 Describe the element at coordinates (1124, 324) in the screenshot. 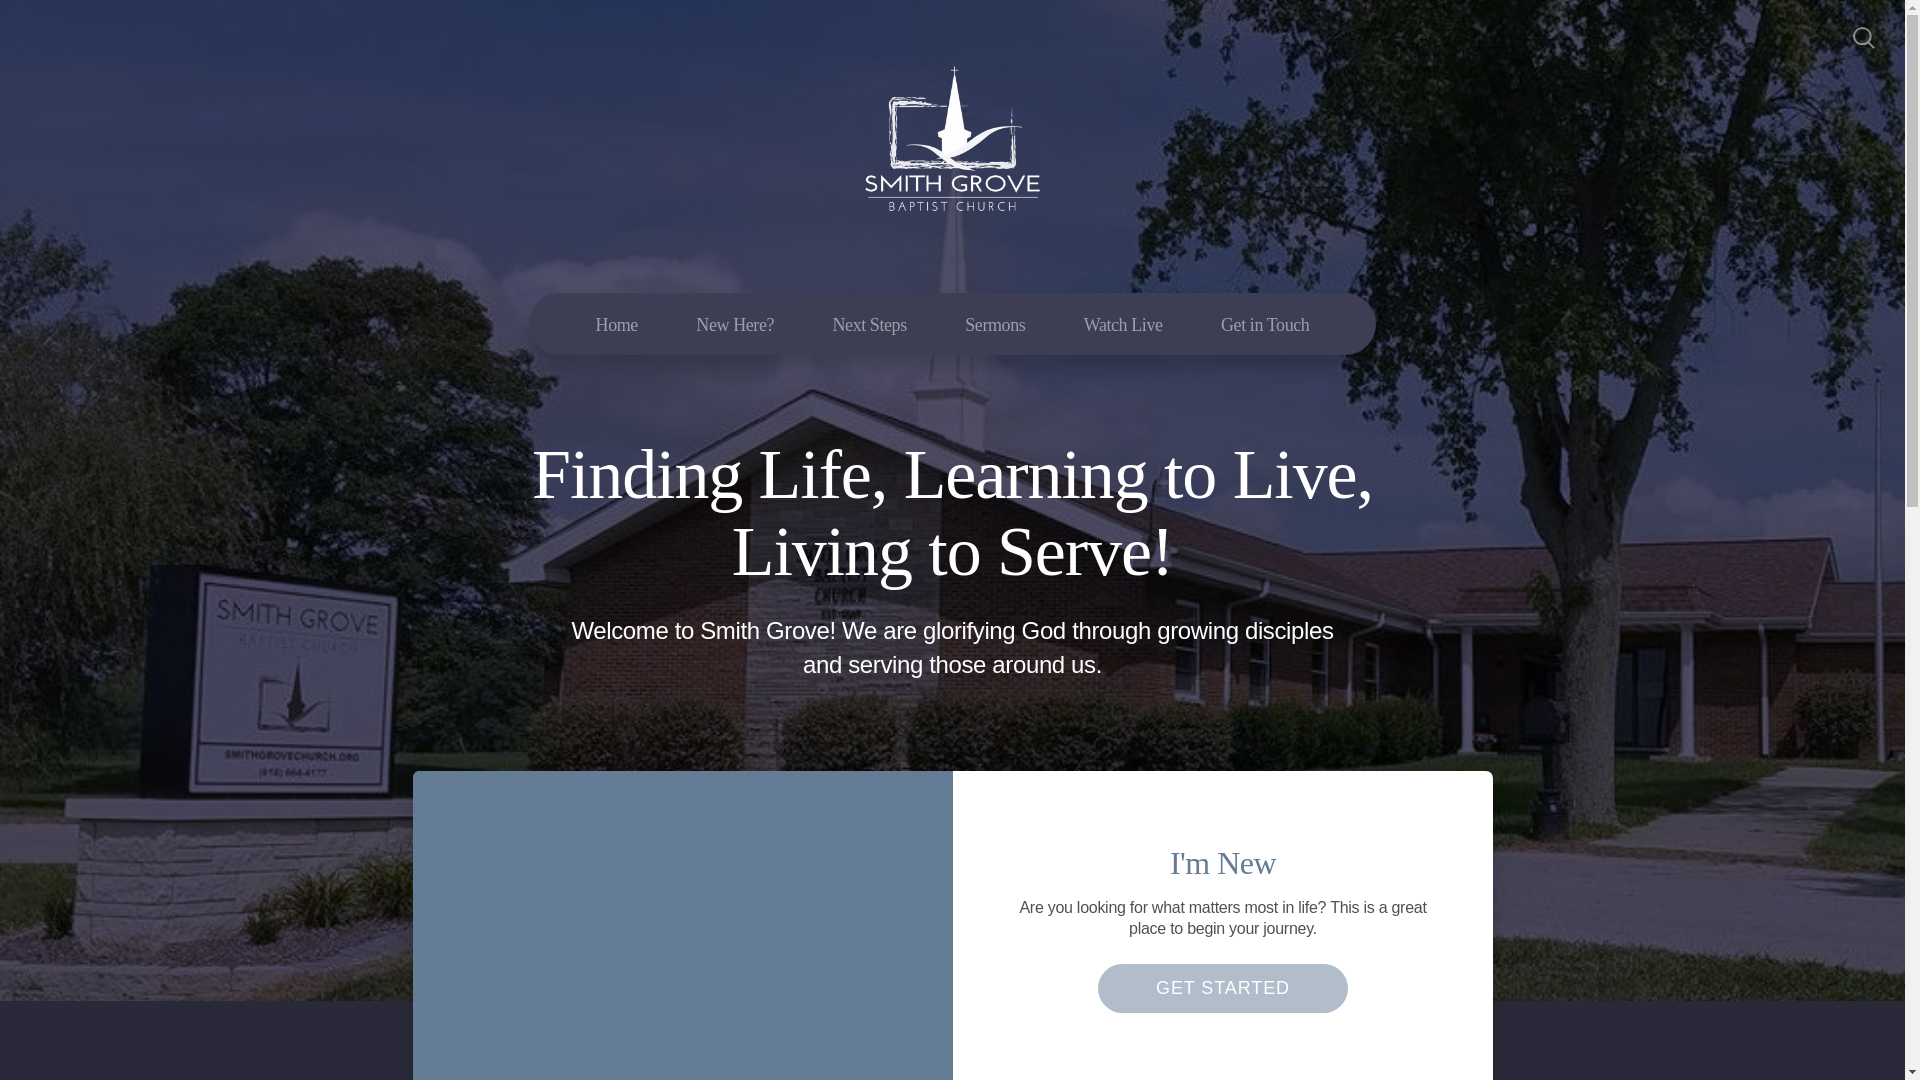

I see `Watch Live` at that location.